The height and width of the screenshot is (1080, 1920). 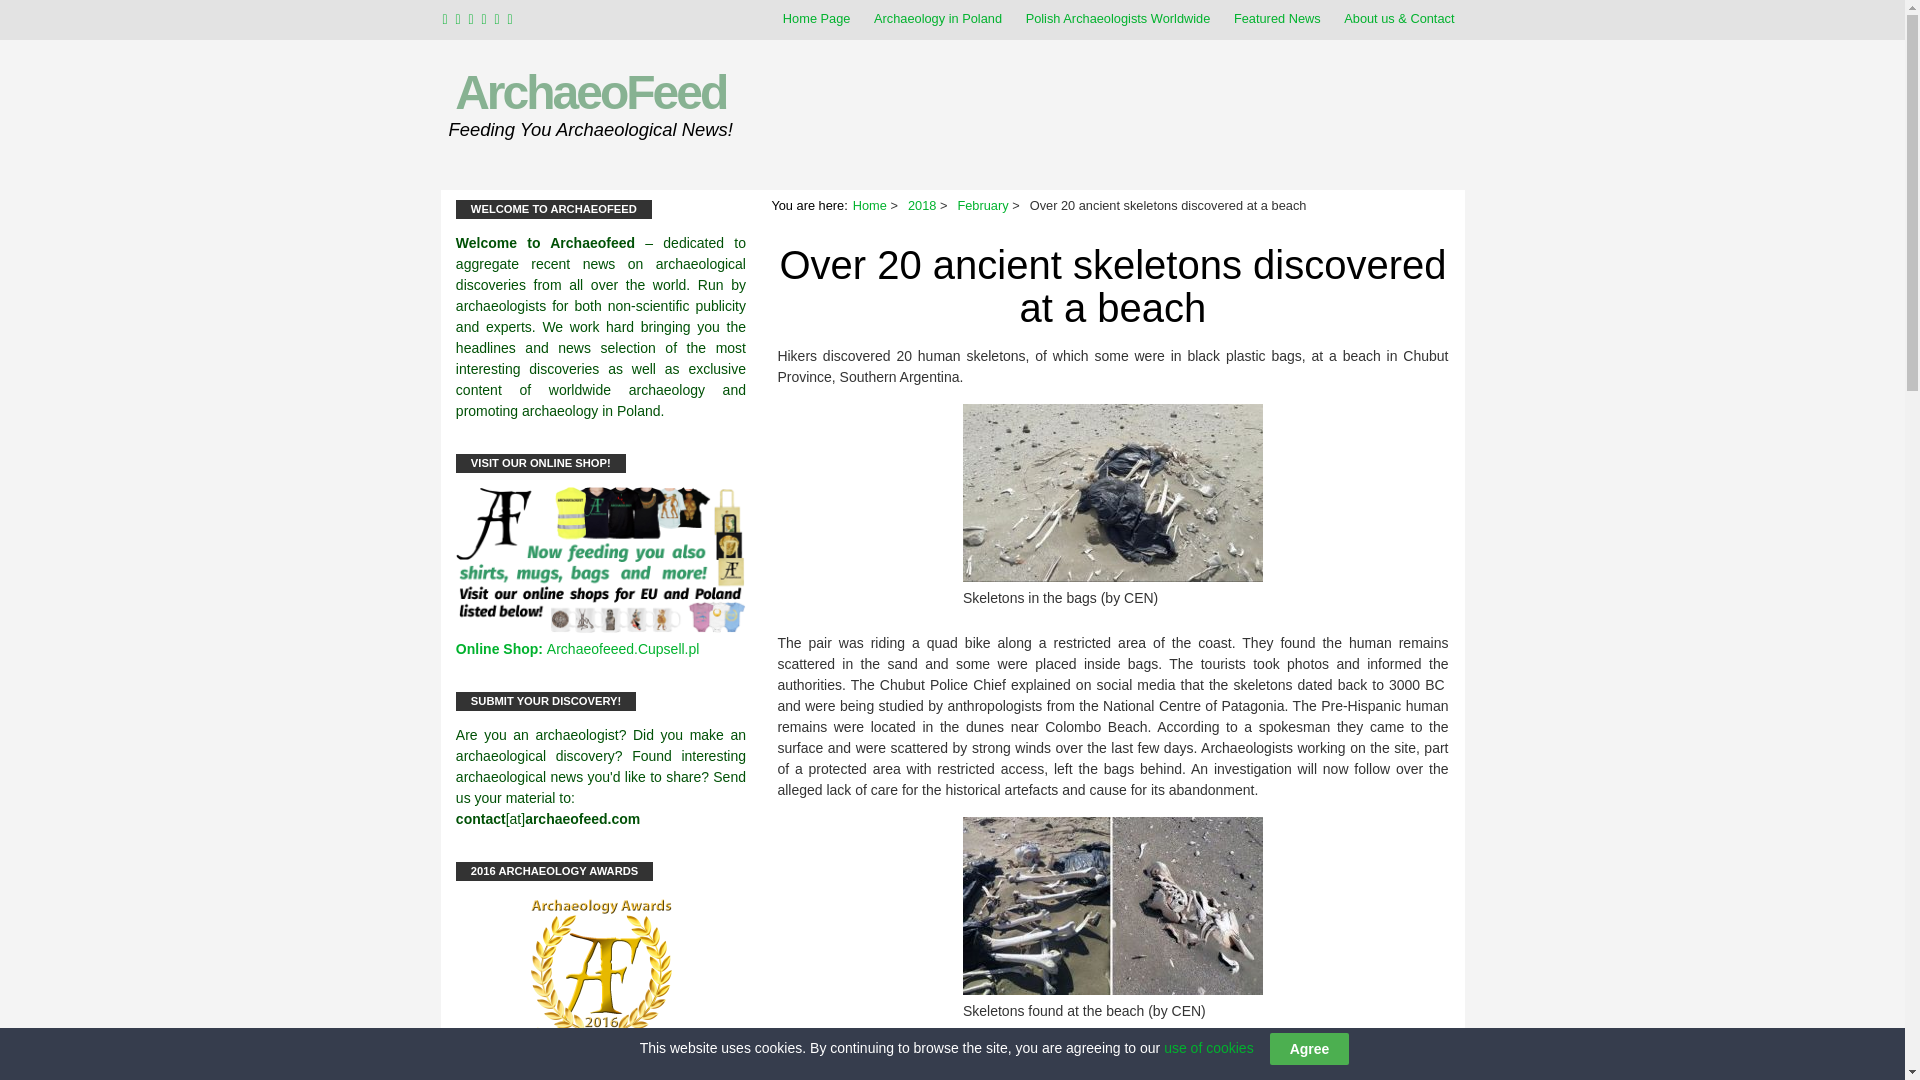 I want to click on Home Page, so click(x=816, y=18).